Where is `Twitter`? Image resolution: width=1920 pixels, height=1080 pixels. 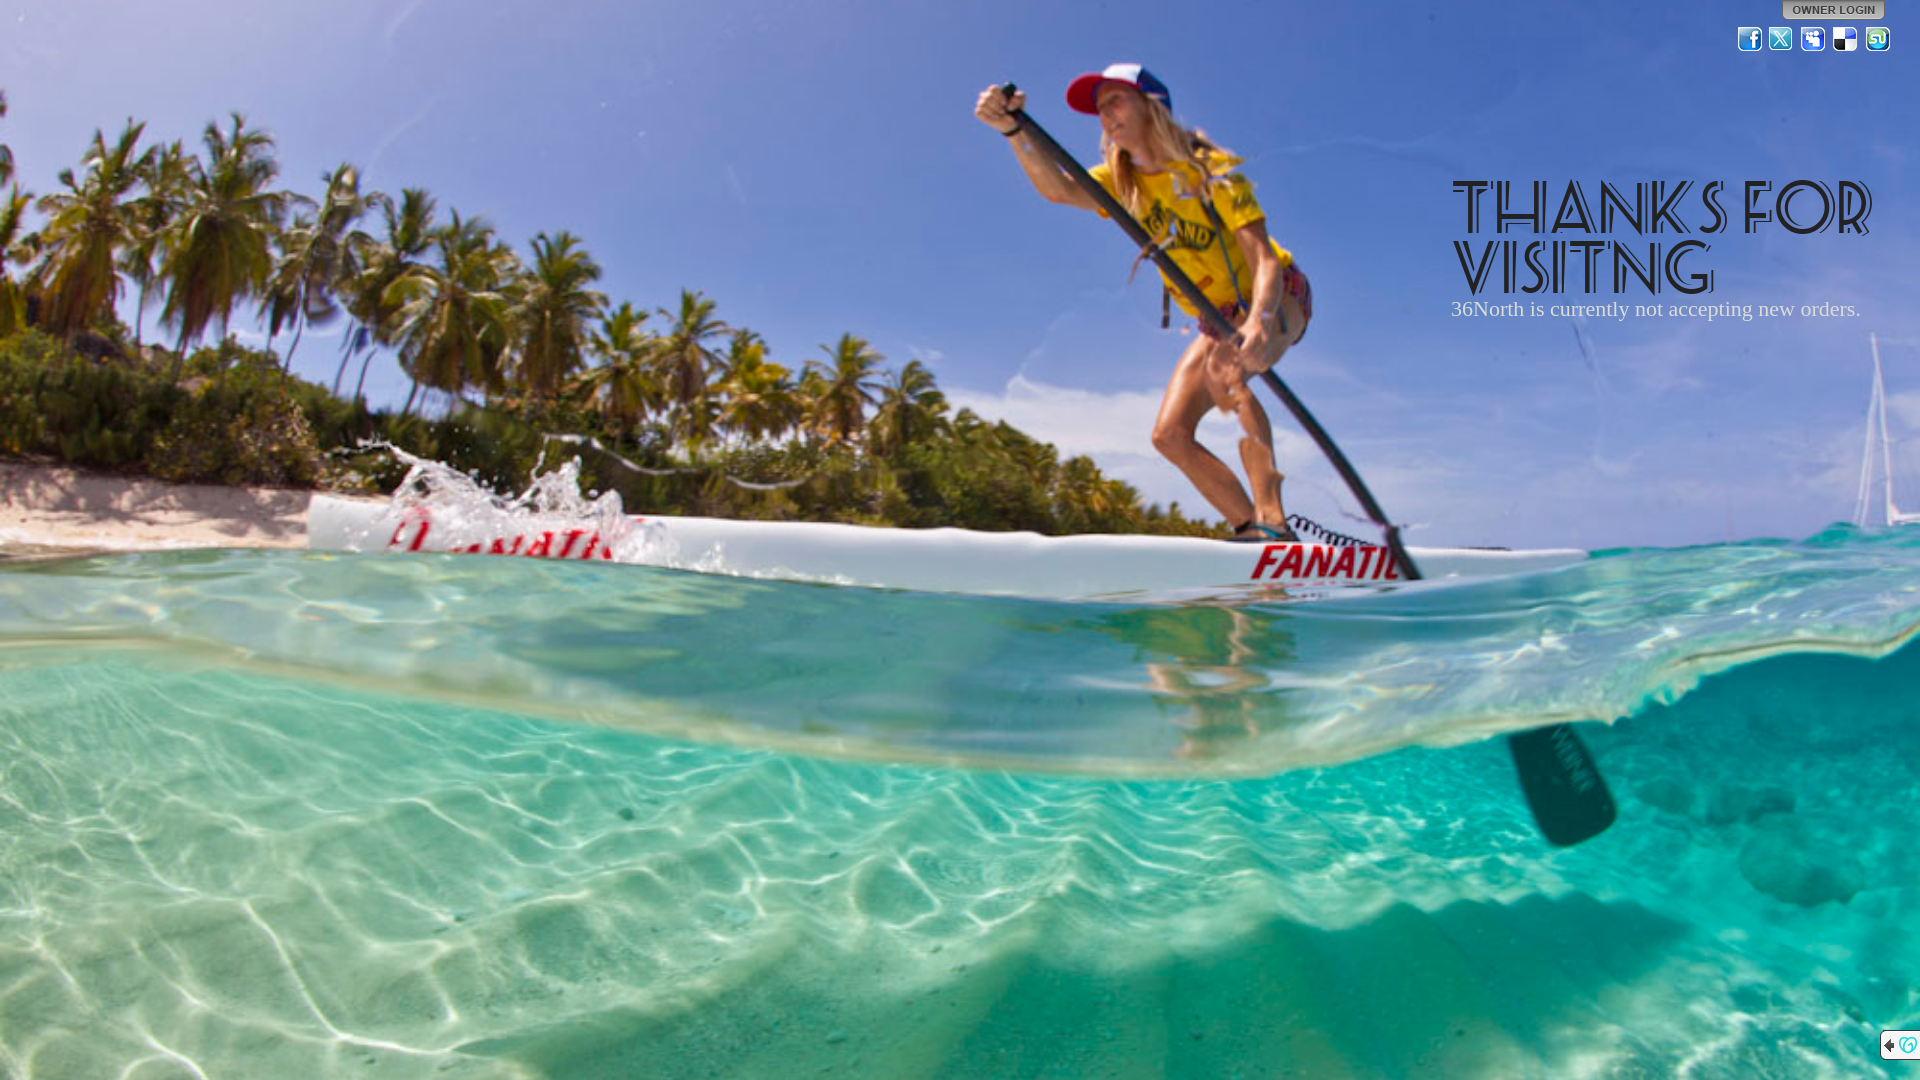 Twitter is located at coordinates (1782, 39).